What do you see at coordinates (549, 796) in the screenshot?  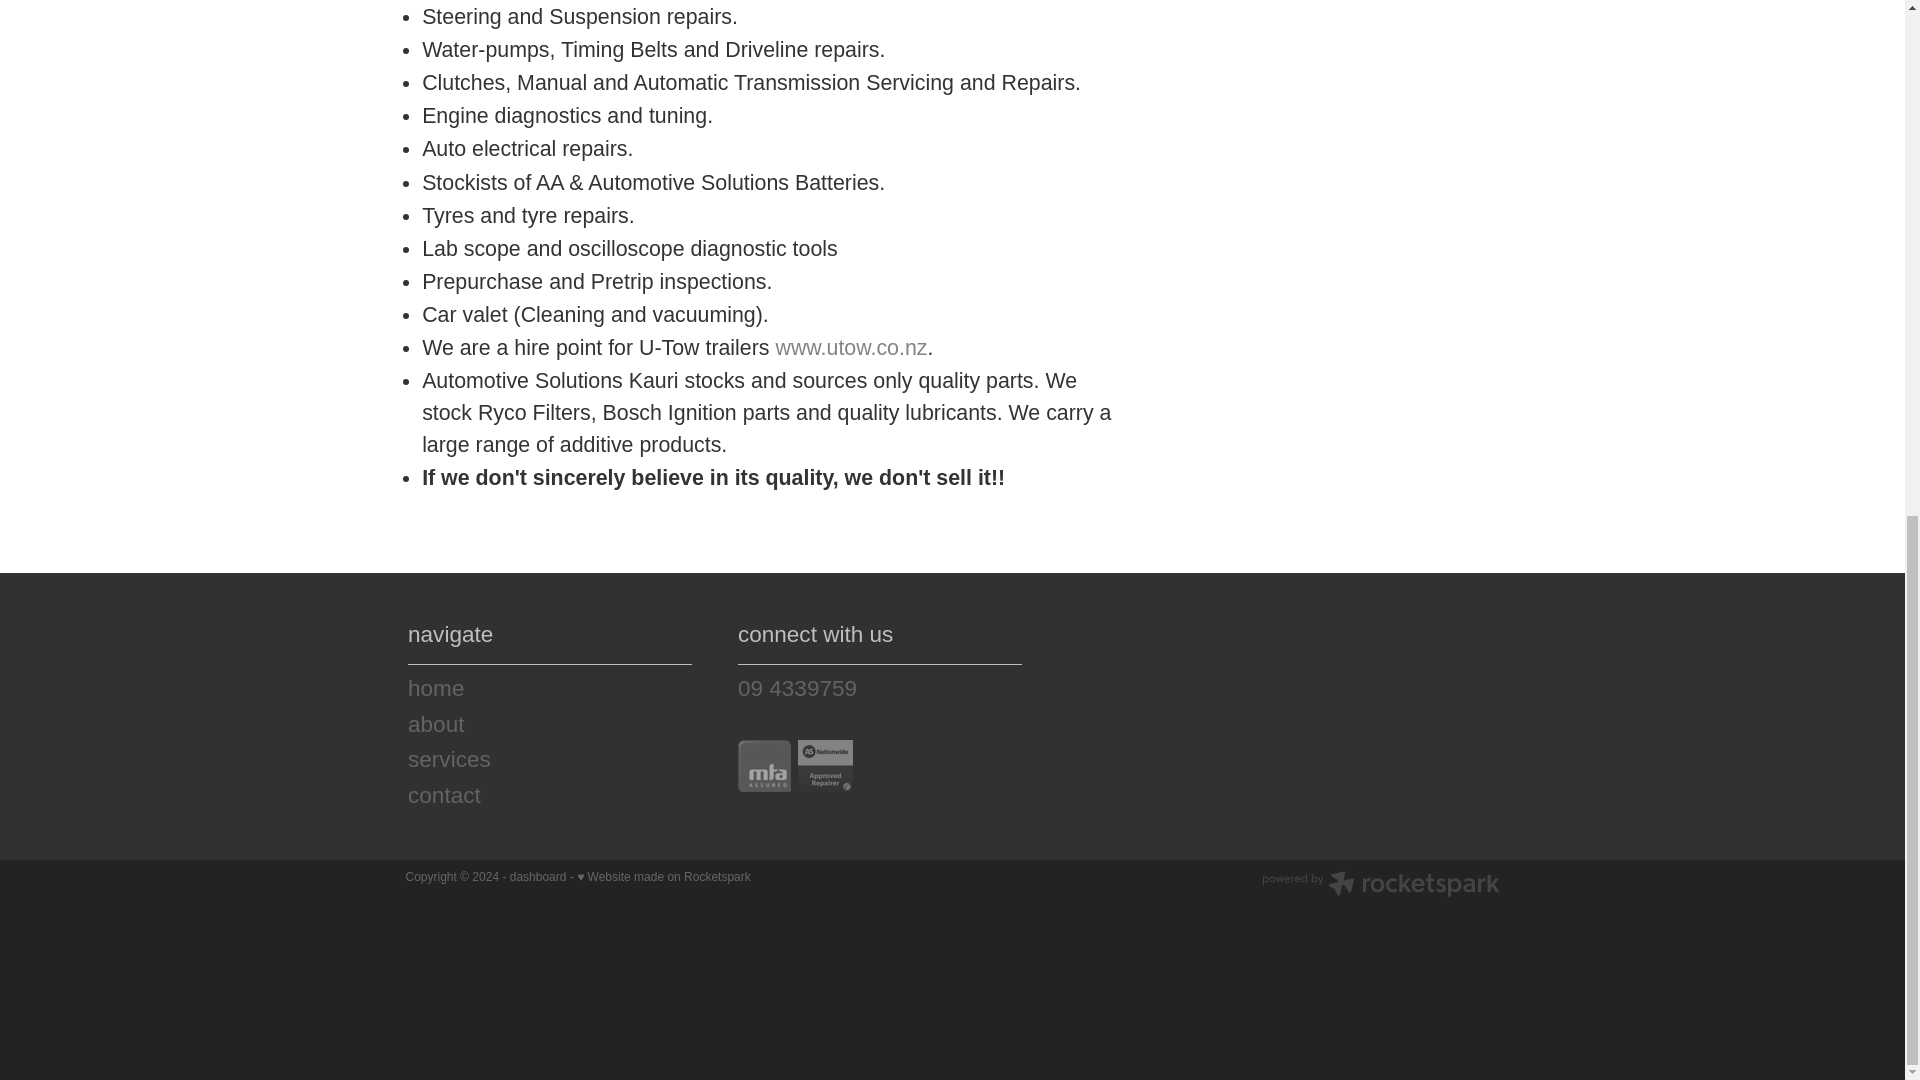 I see `contact` at bounding box center [549, 796].